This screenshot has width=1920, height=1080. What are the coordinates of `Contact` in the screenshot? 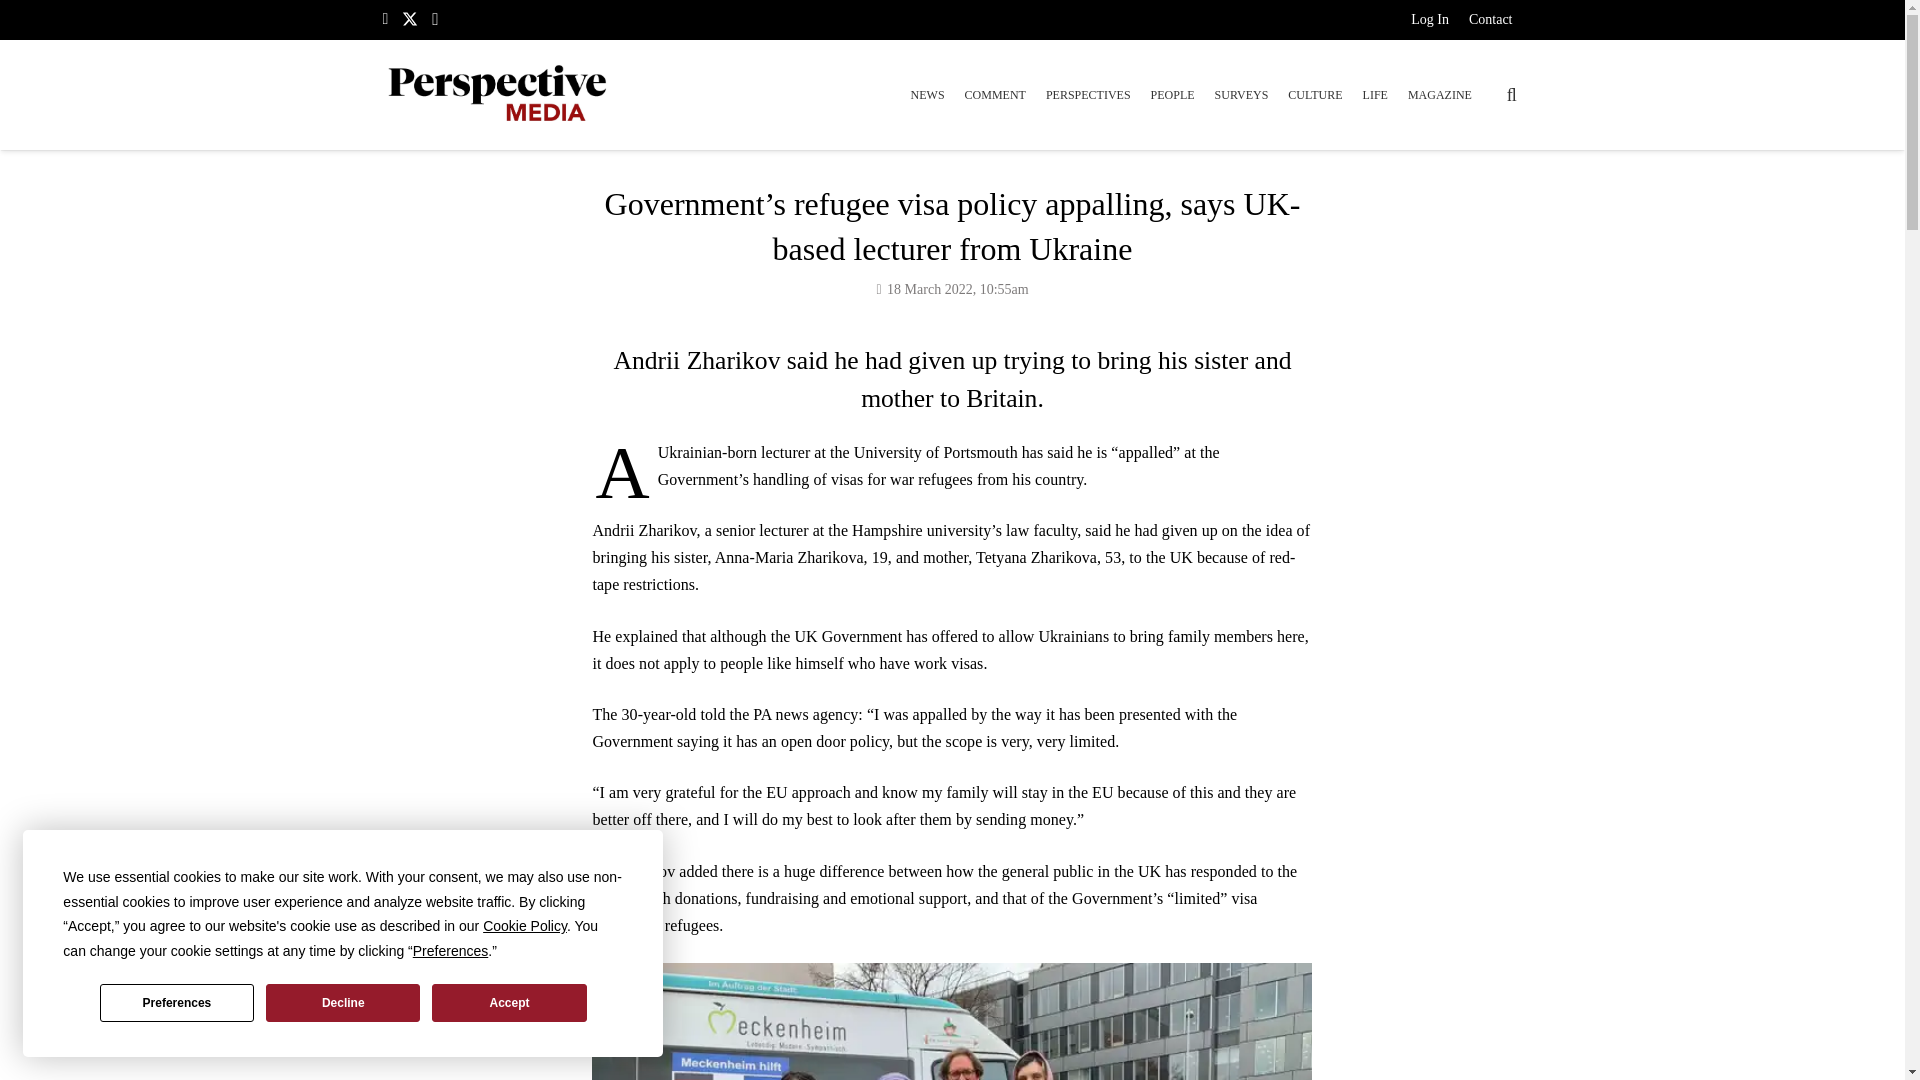 It's located at (1490, 22).